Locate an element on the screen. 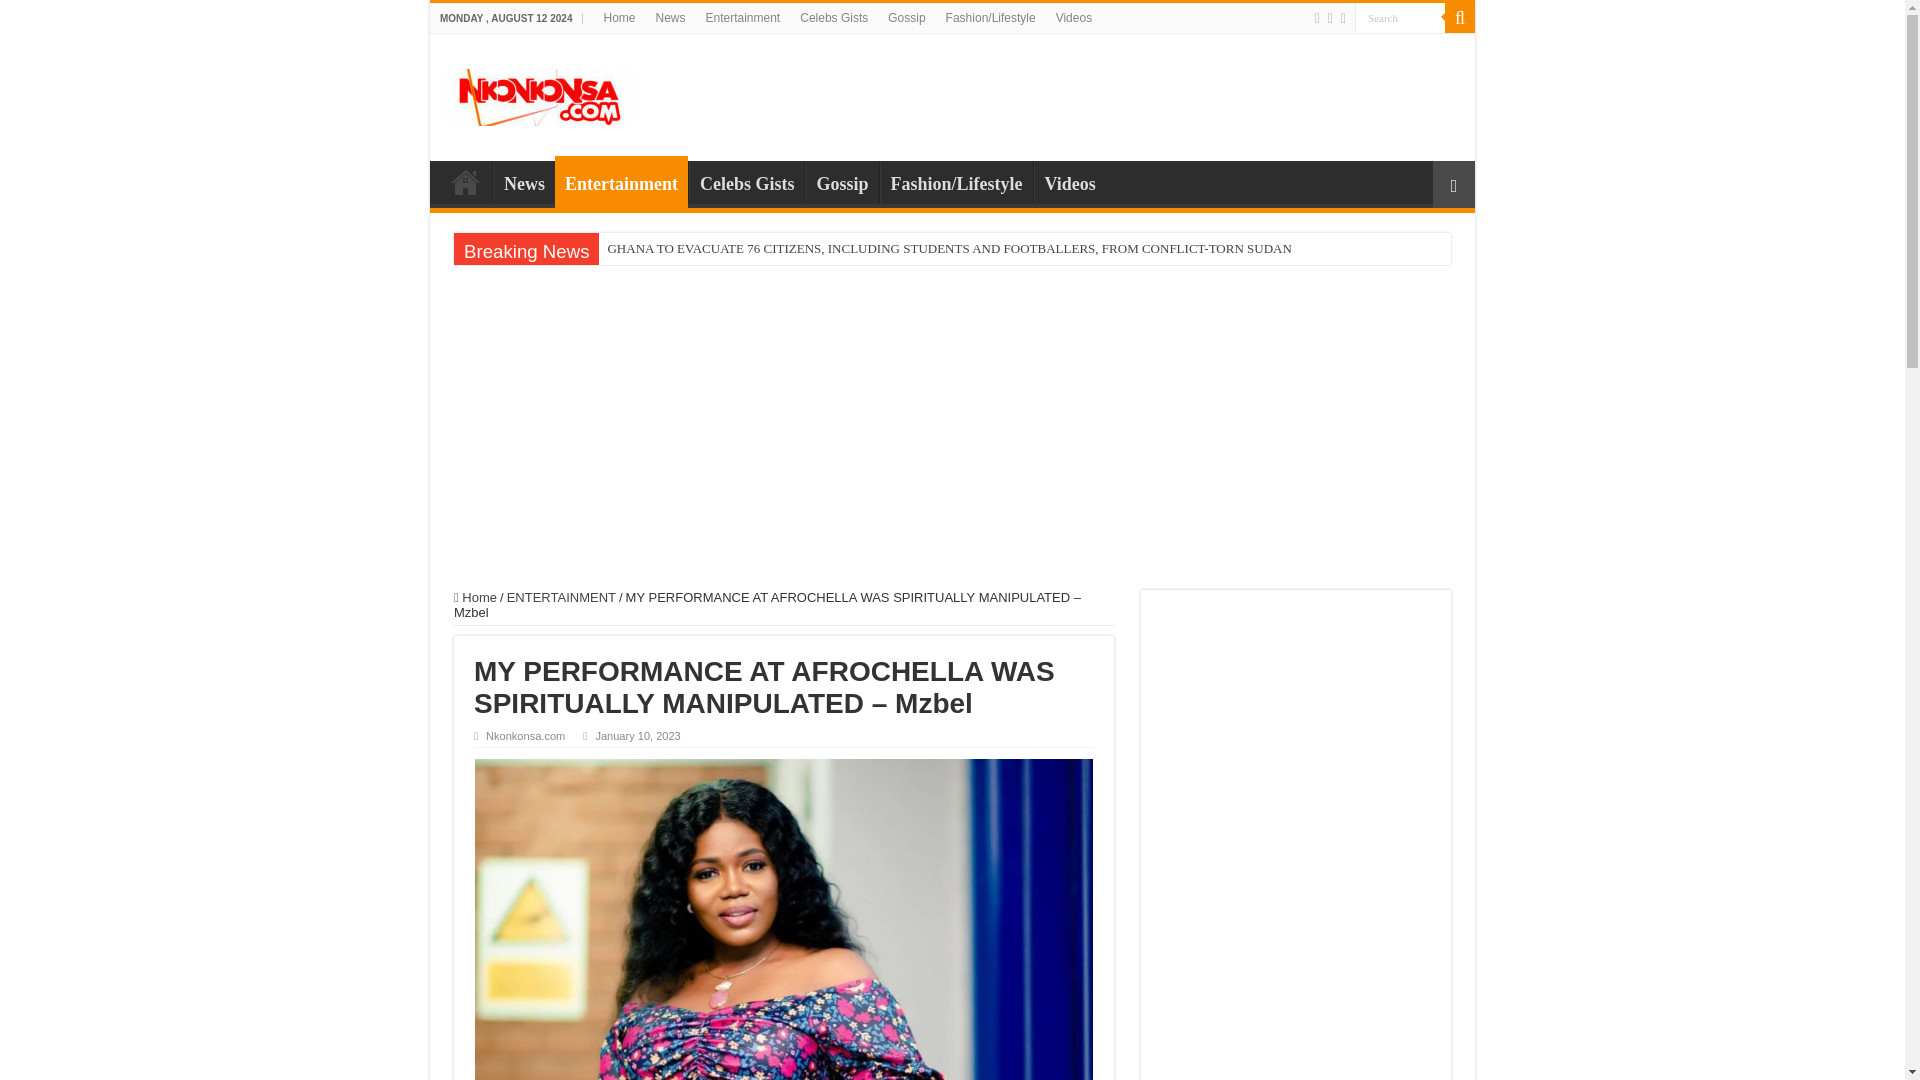 The width and height of the screenshot is (1920, 1080). Celebs Gists is located at coordinates (833, 18).